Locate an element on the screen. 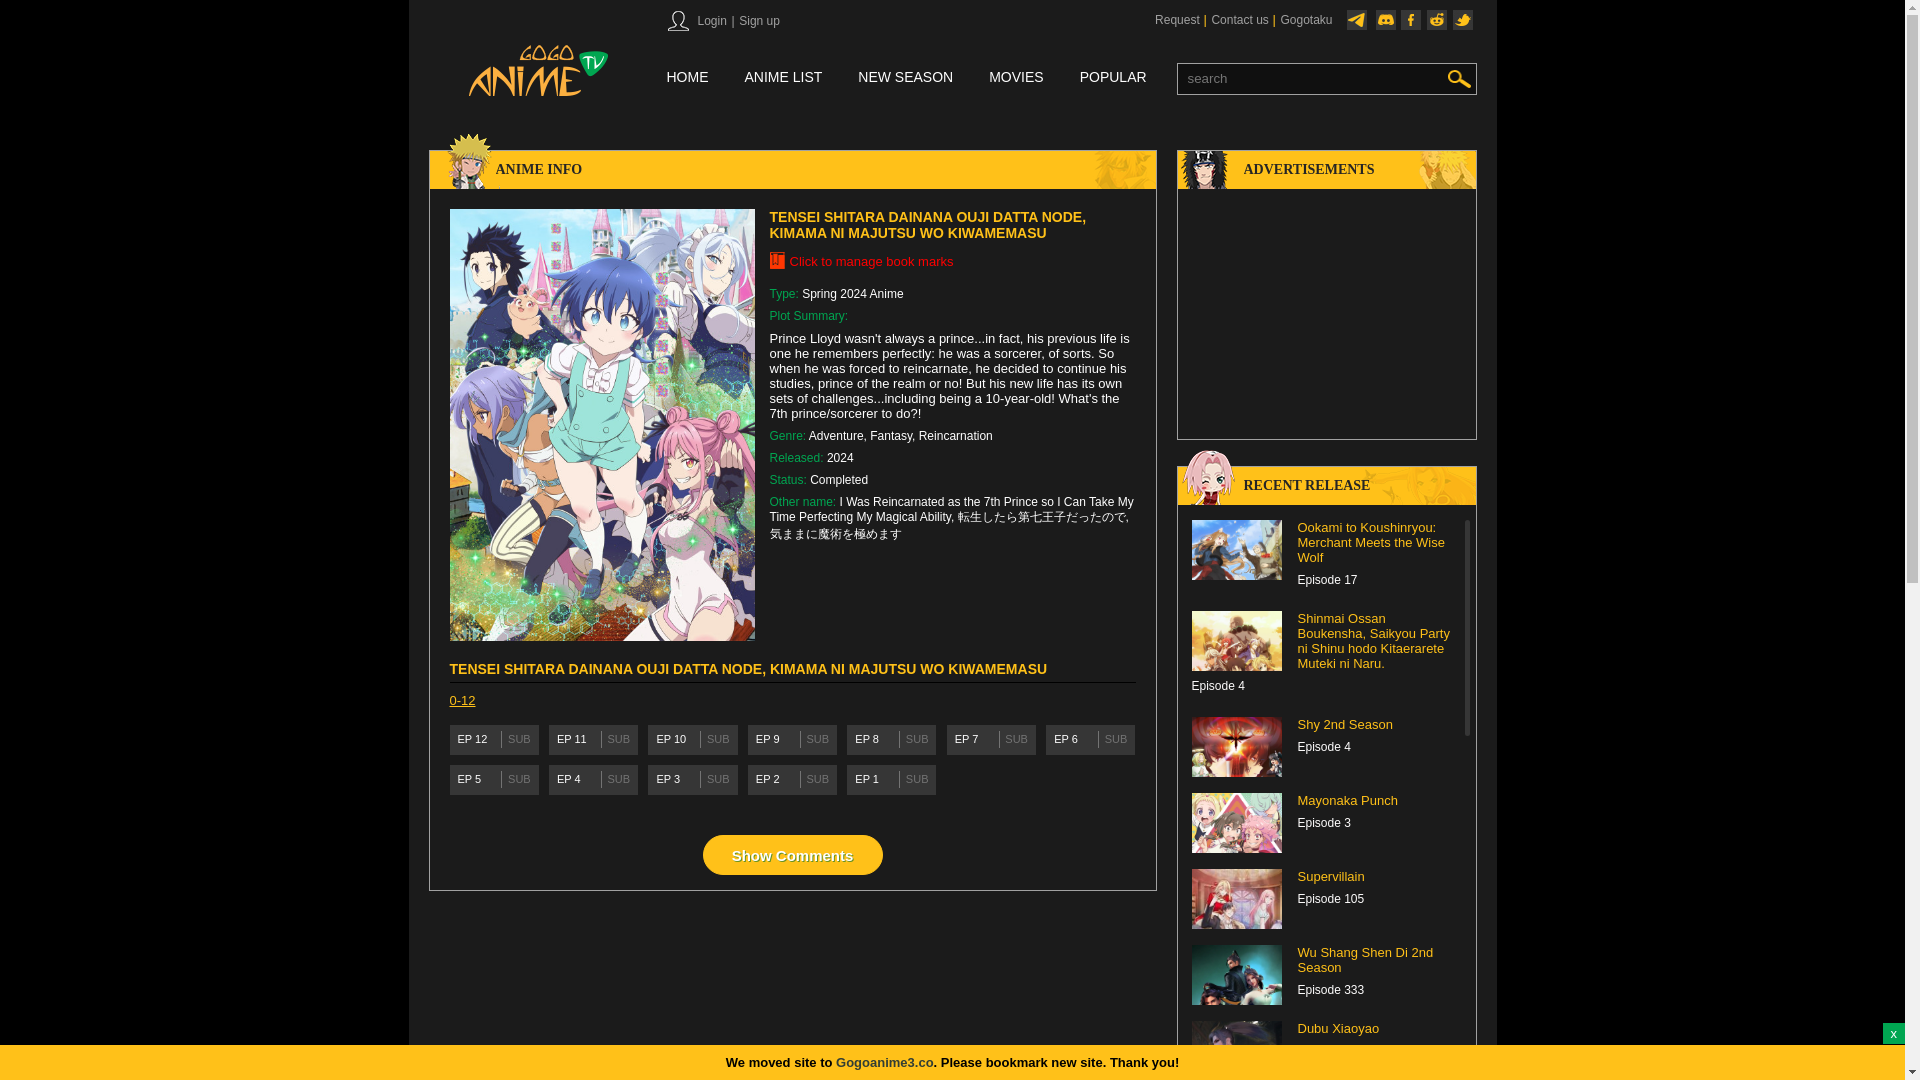 The height and width of the screenshot is (1080, 1920). POPULAR is located at coordinates (1112, 78).